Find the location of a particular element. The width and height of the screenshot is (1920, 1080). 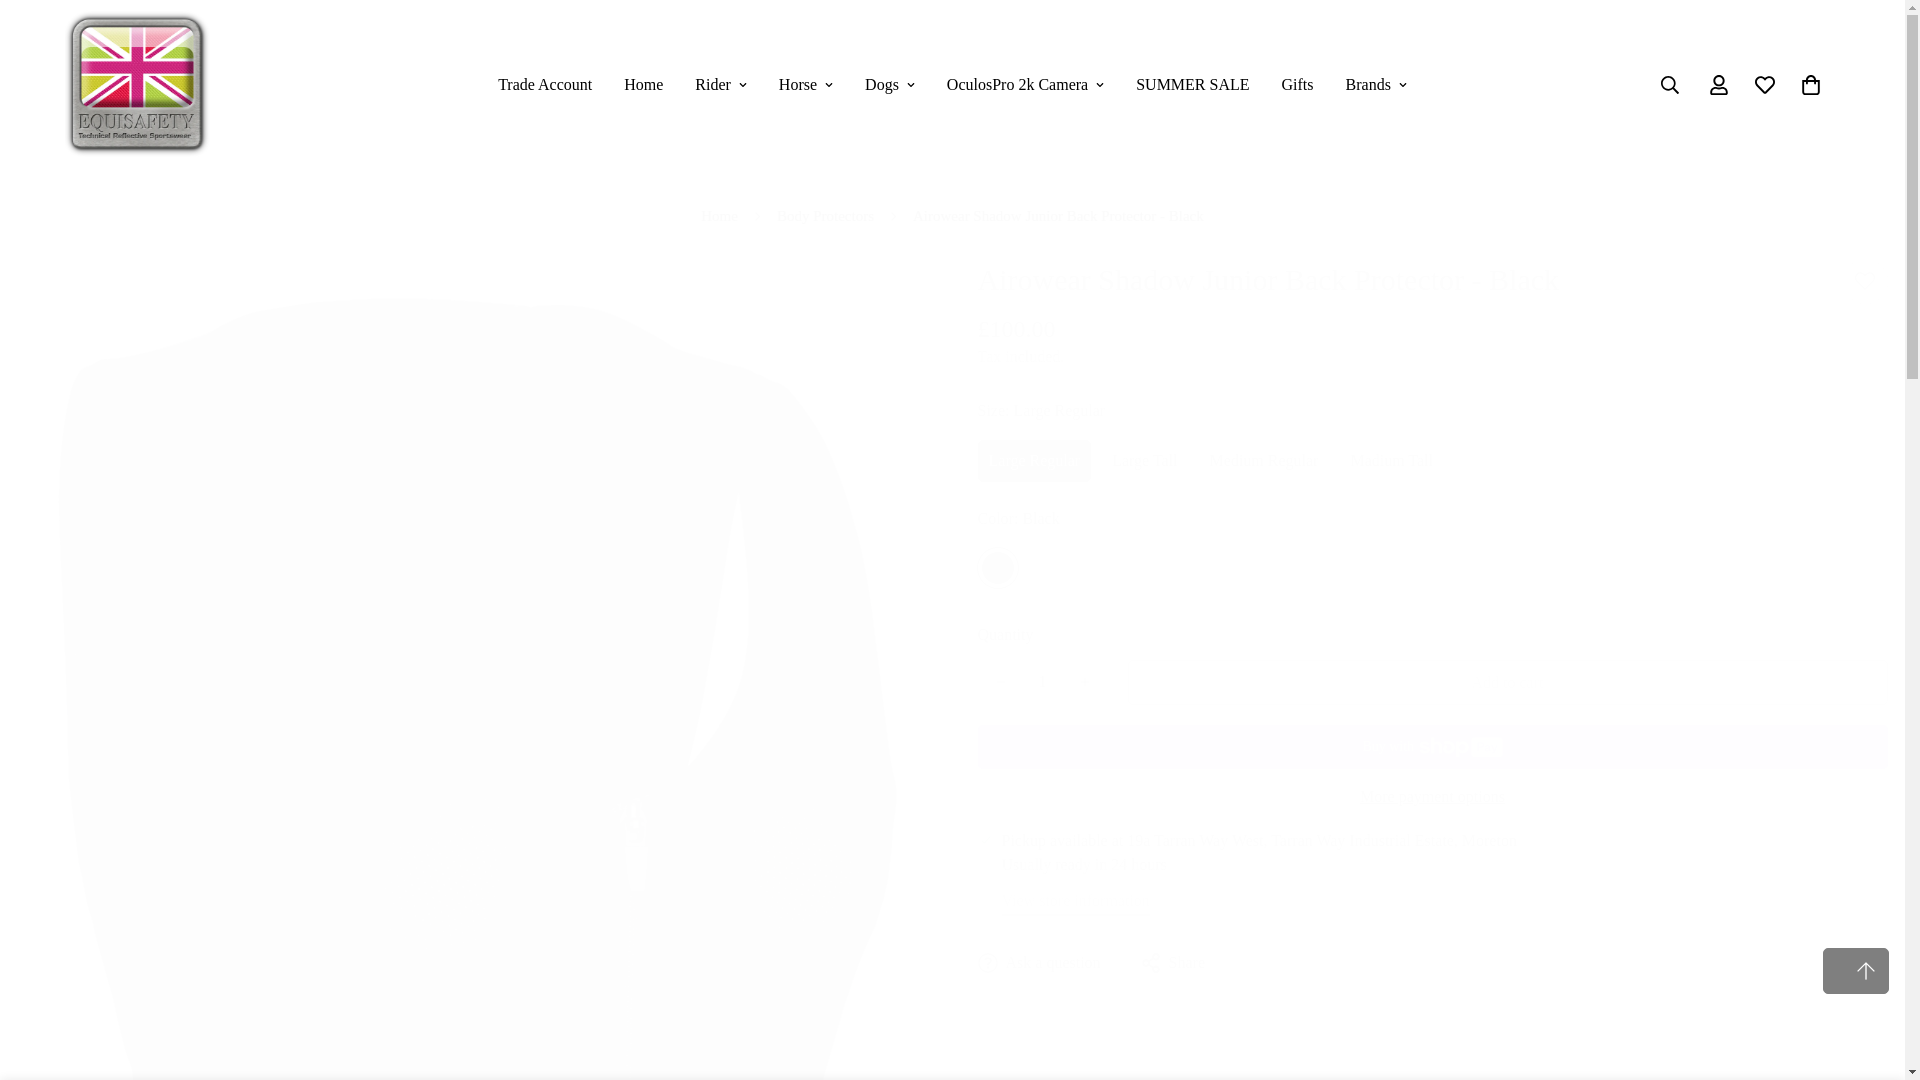

Equisafety  is located at coordinates (137, 84).